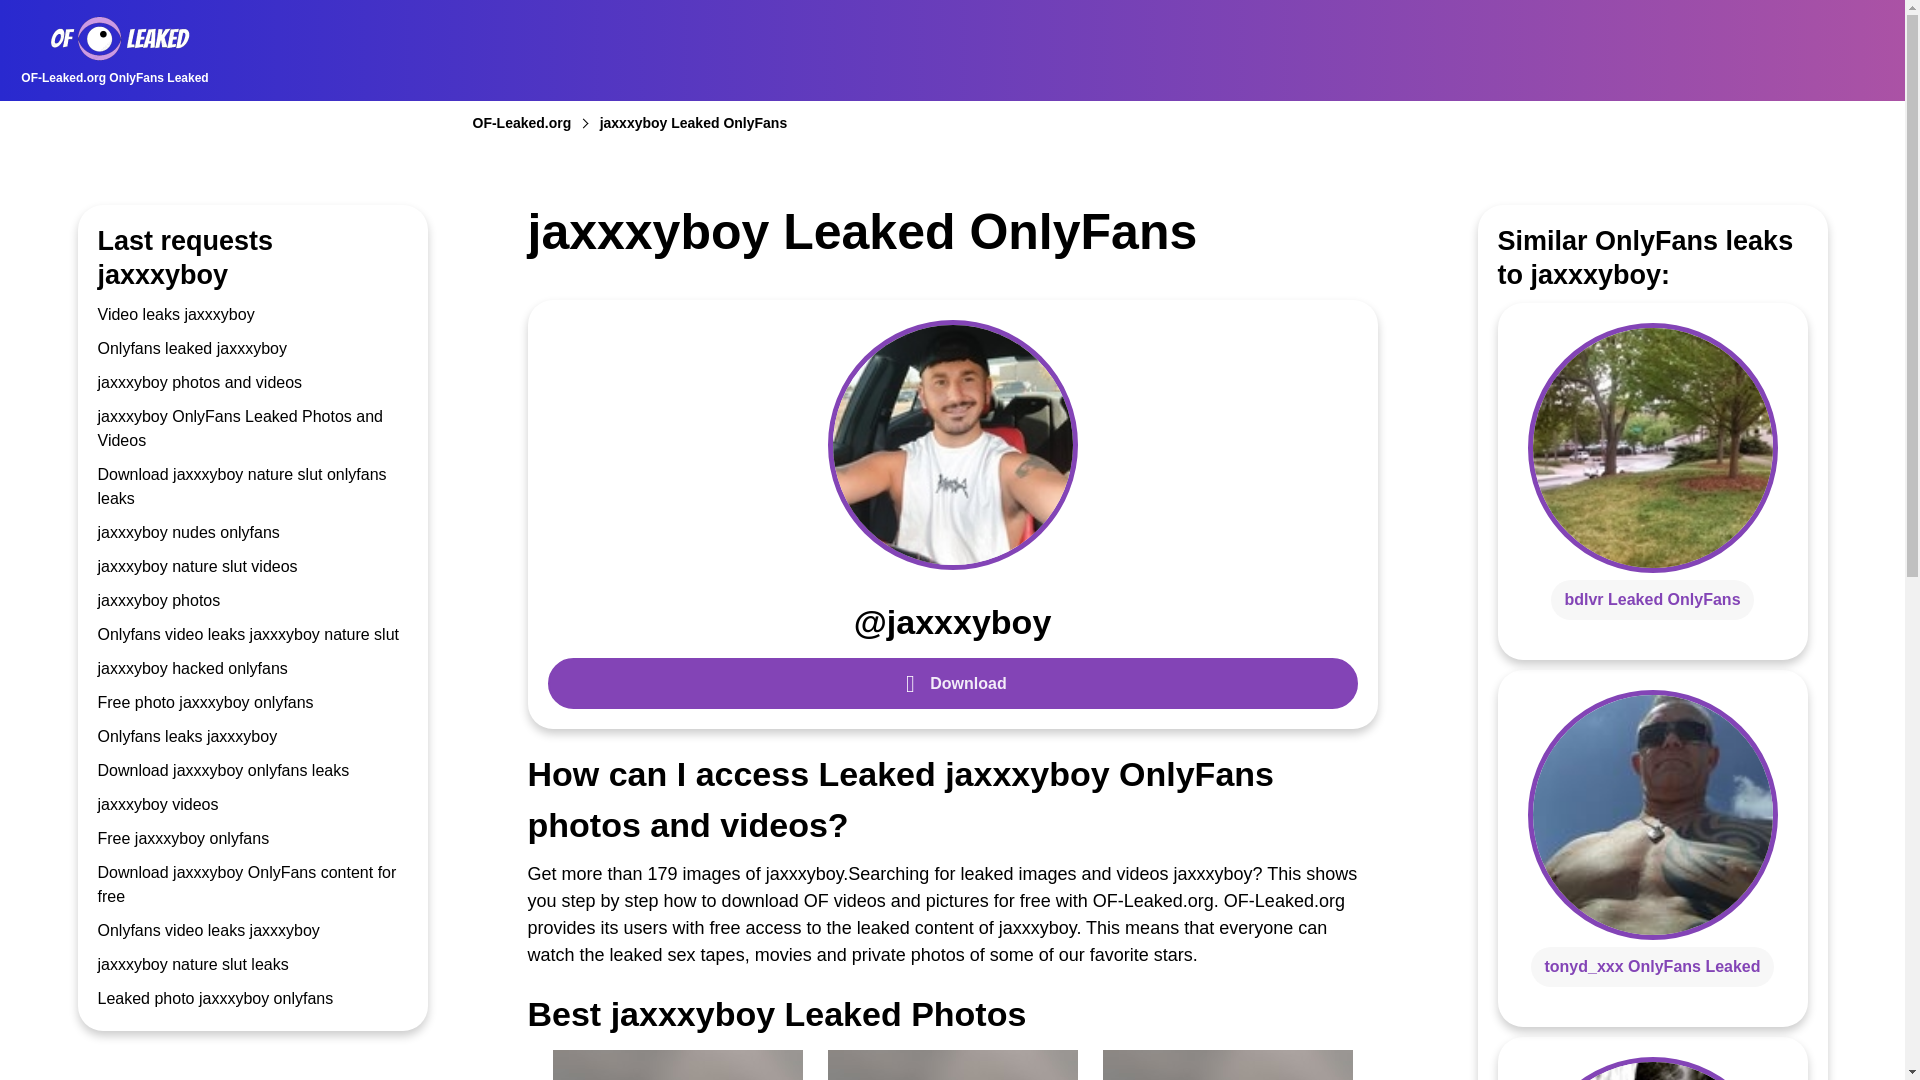 The height and width of the screenshot is (1080, 1920). What do you see at coordinates (952, 682) in the screenshot?
I see `Download` at bounding box center [952, 682].